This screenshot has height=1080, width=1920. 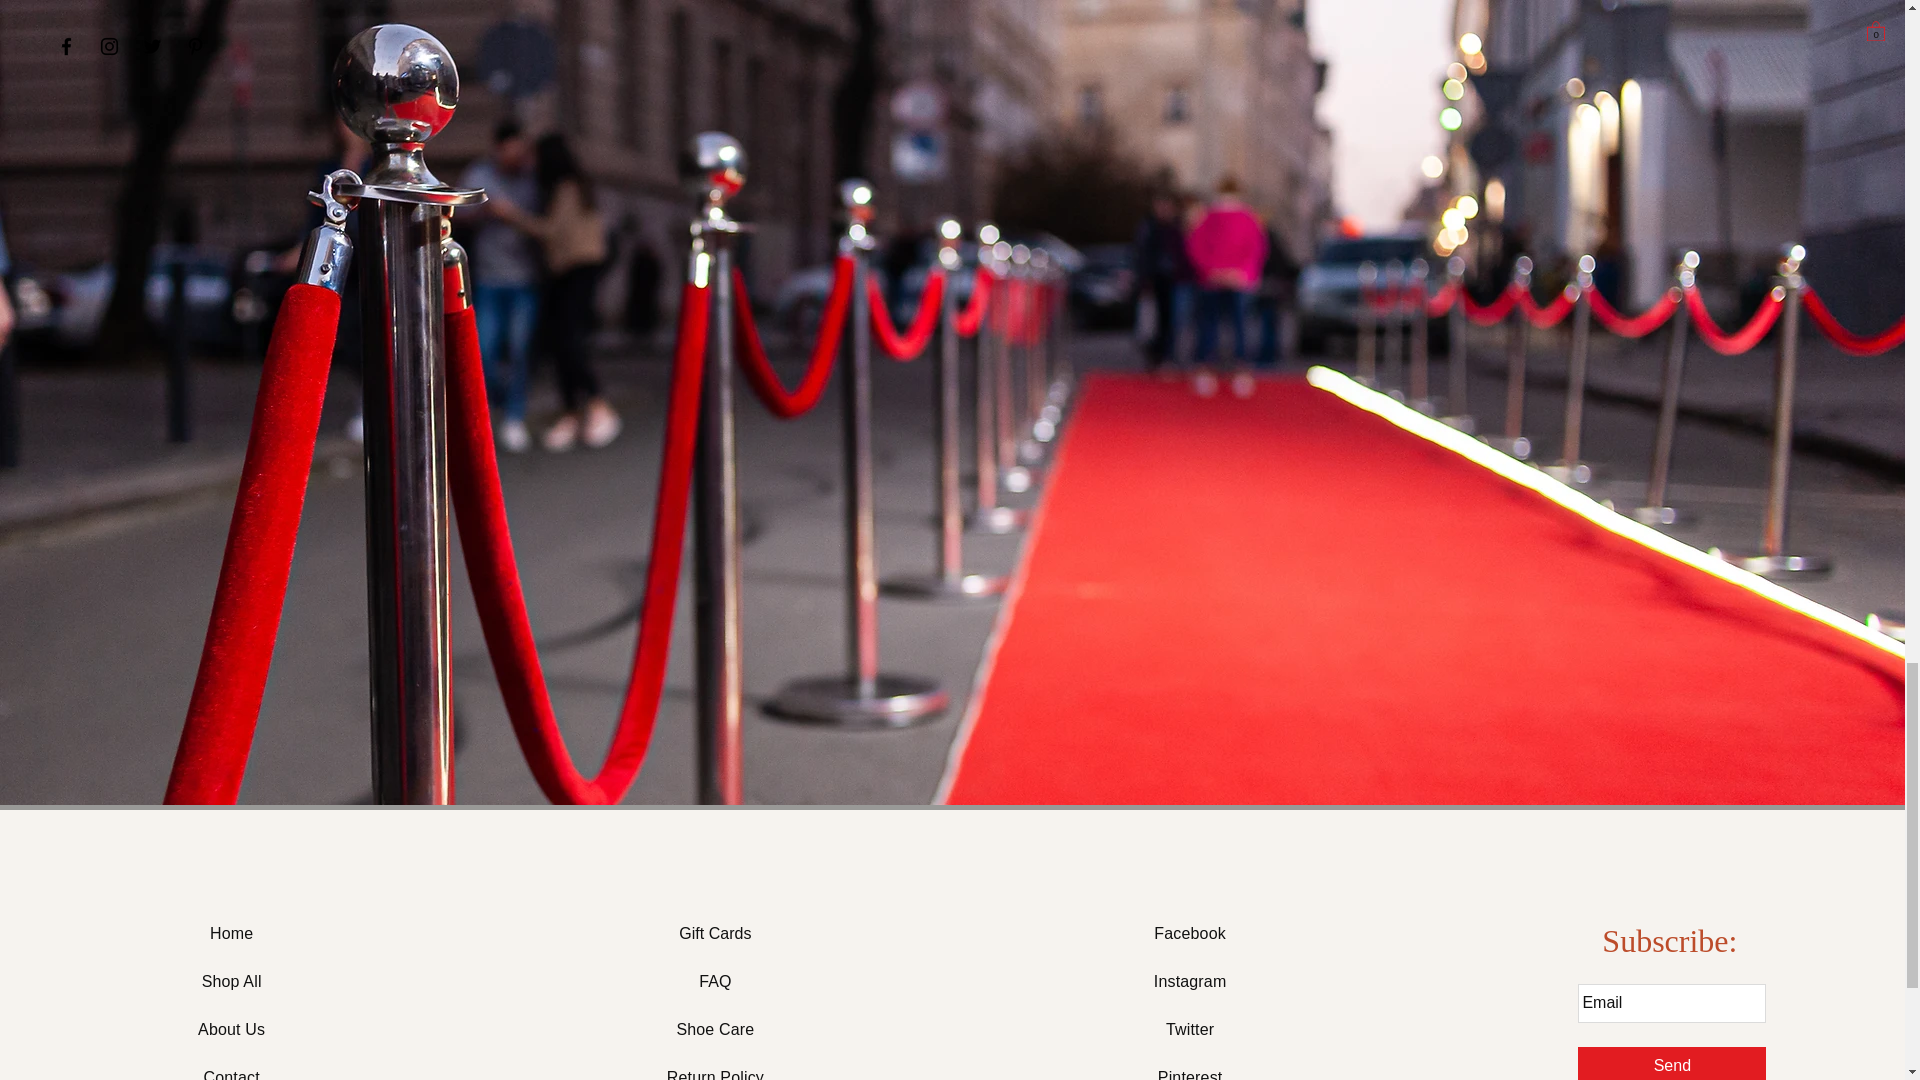 What do you see at coordinates (1190, 932) in the screenshot?
I see `Facebook` at bounding box center [1190, 932].